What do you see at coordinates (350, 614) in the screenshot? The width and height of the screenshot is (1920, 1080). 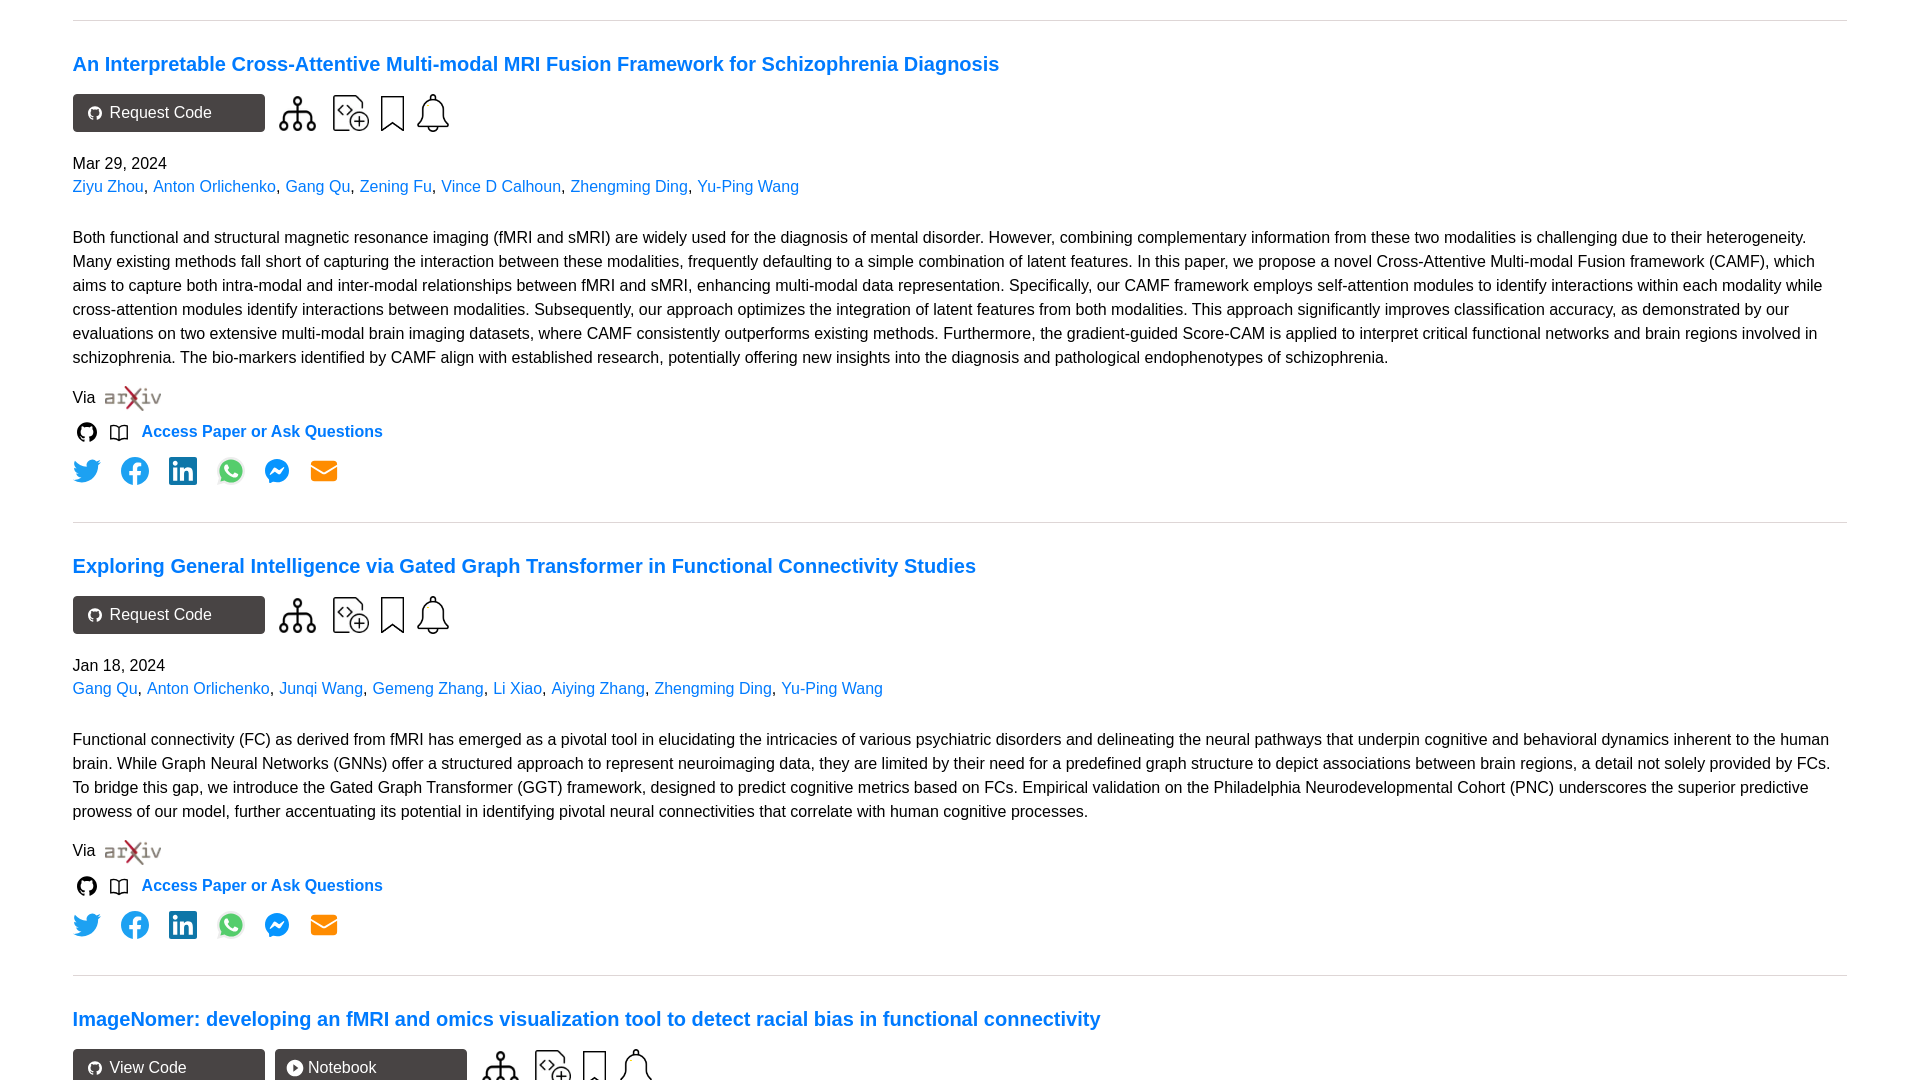 I see `Contribute your code for this paper to the community` at bounding box center [350, 614].